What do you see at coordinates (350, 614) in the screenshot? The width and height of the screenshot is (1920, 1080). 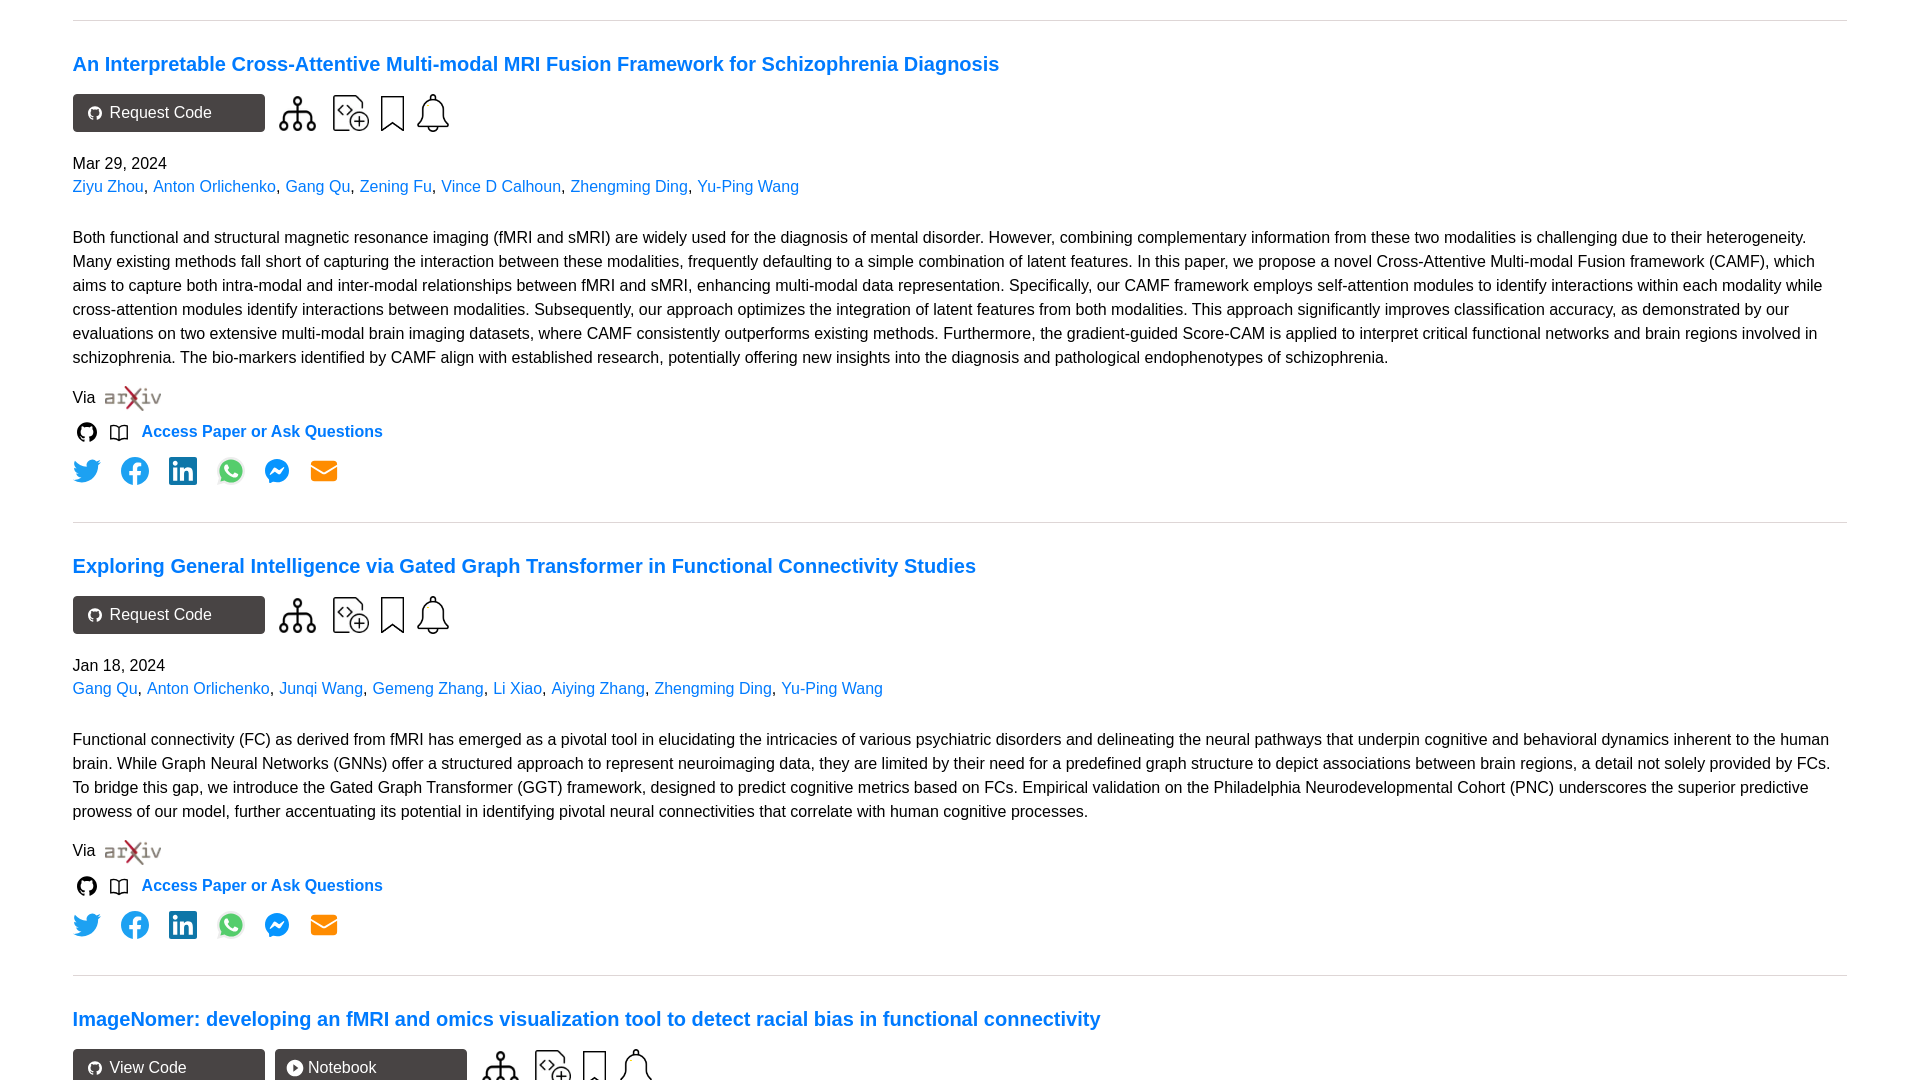 I see `Contribute your code for this paper to the community` at bounding box center [350, 614].